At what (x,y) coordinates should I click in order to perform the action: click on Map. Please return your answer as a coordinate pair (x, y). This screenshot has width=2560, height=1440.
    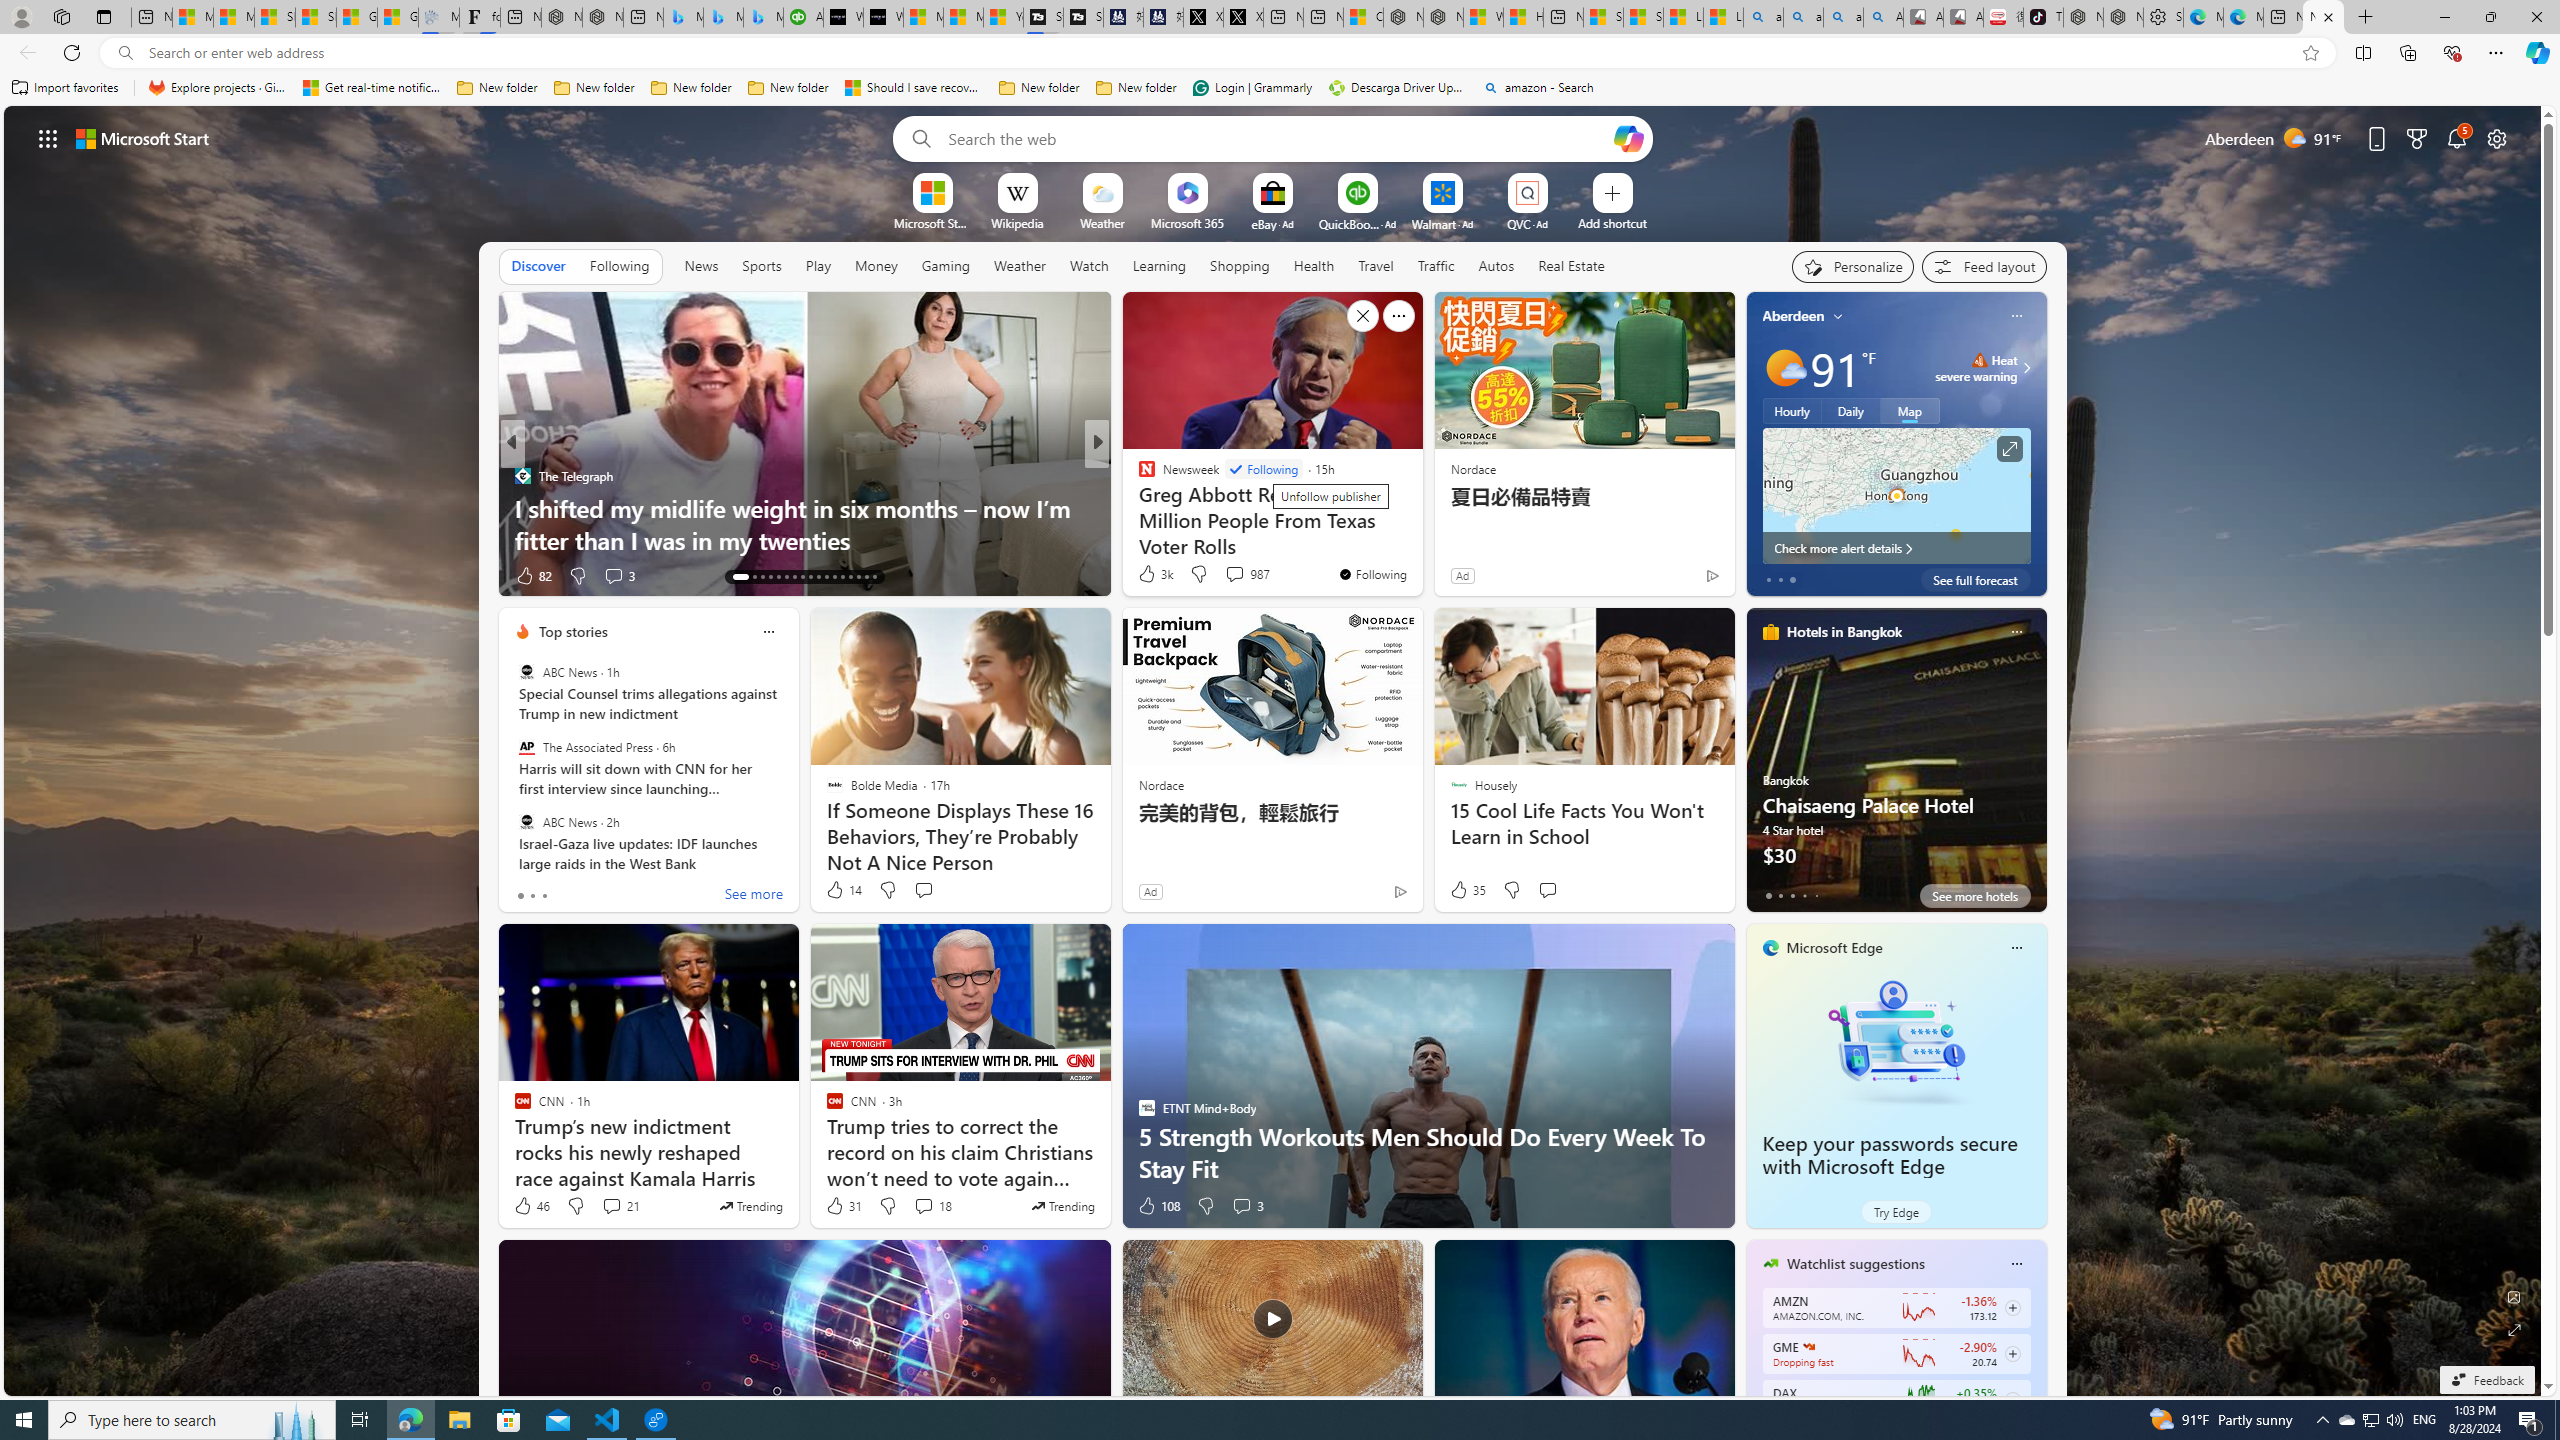
    Looking at the image, I should click on (1910, 410).